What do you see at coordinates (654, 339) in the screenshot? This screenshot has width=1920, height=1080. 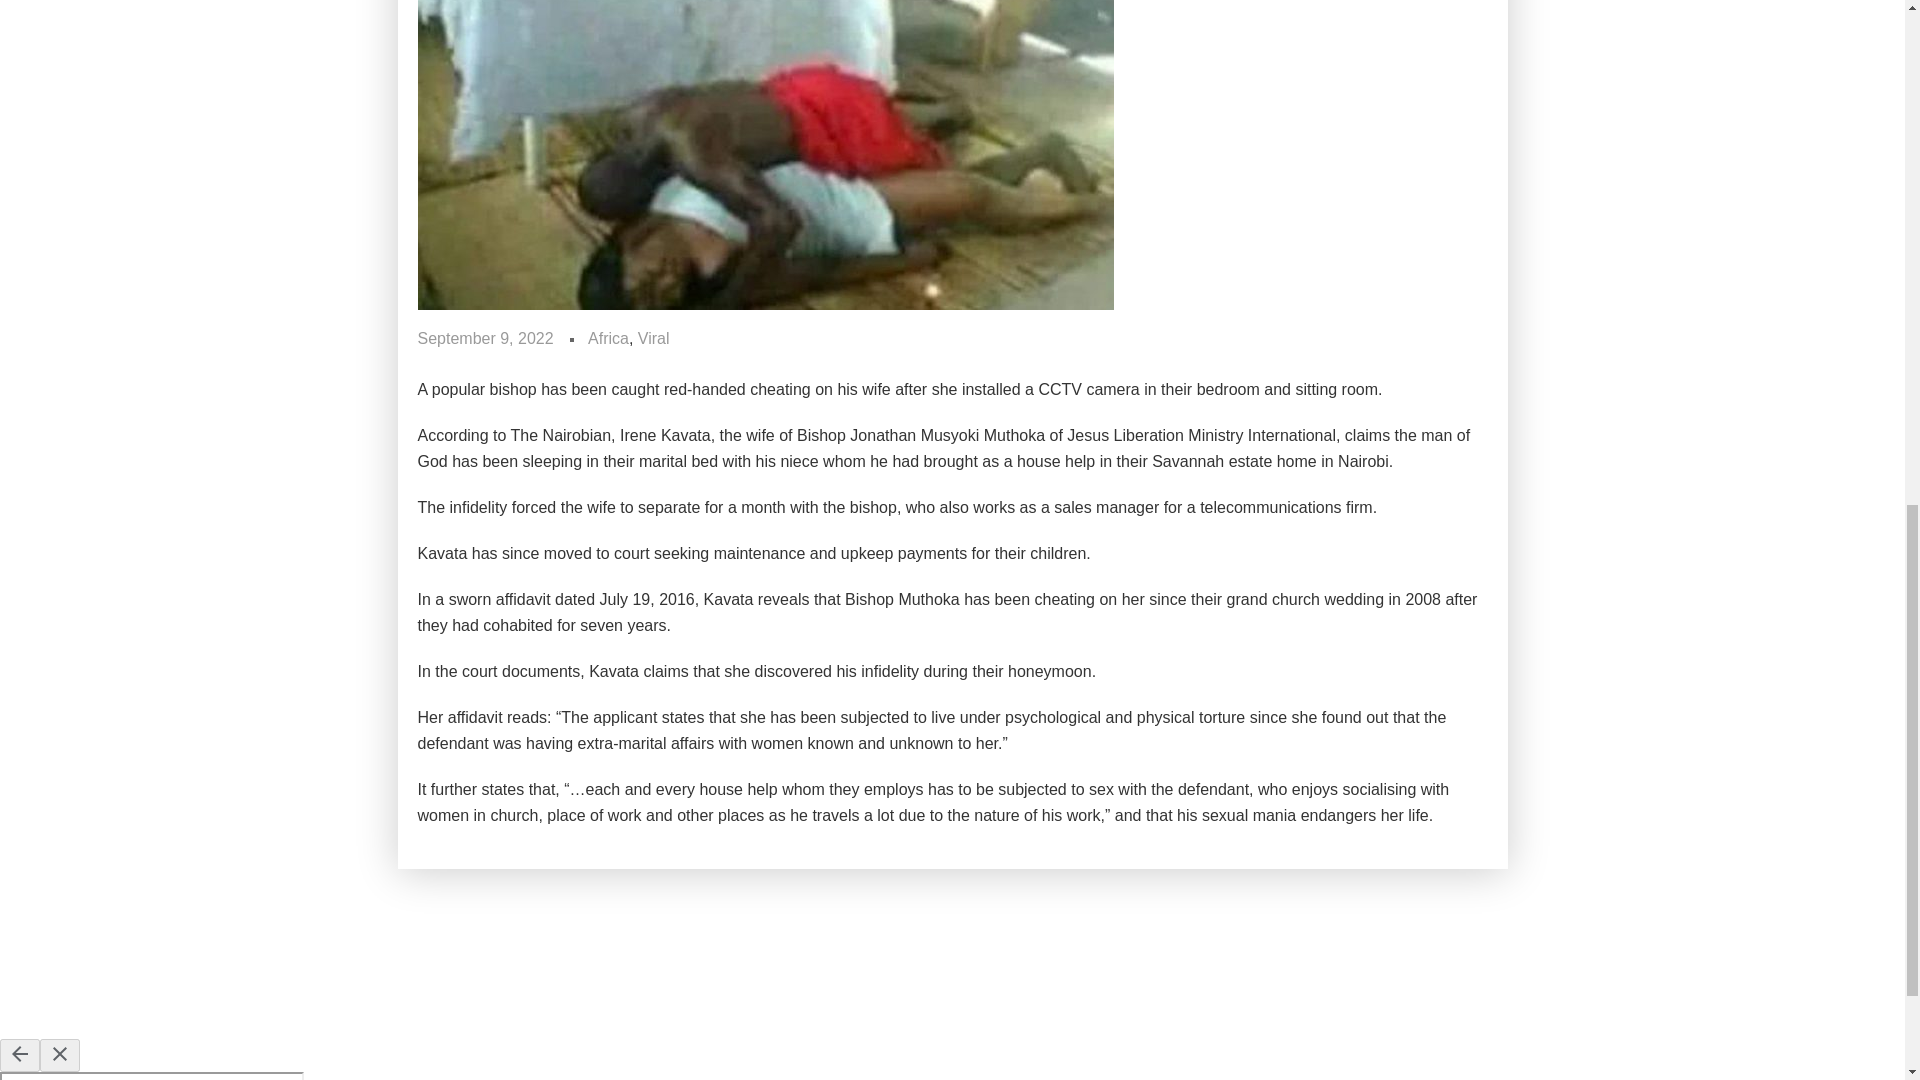 I see `Viral` at bounding box center [654, 339].